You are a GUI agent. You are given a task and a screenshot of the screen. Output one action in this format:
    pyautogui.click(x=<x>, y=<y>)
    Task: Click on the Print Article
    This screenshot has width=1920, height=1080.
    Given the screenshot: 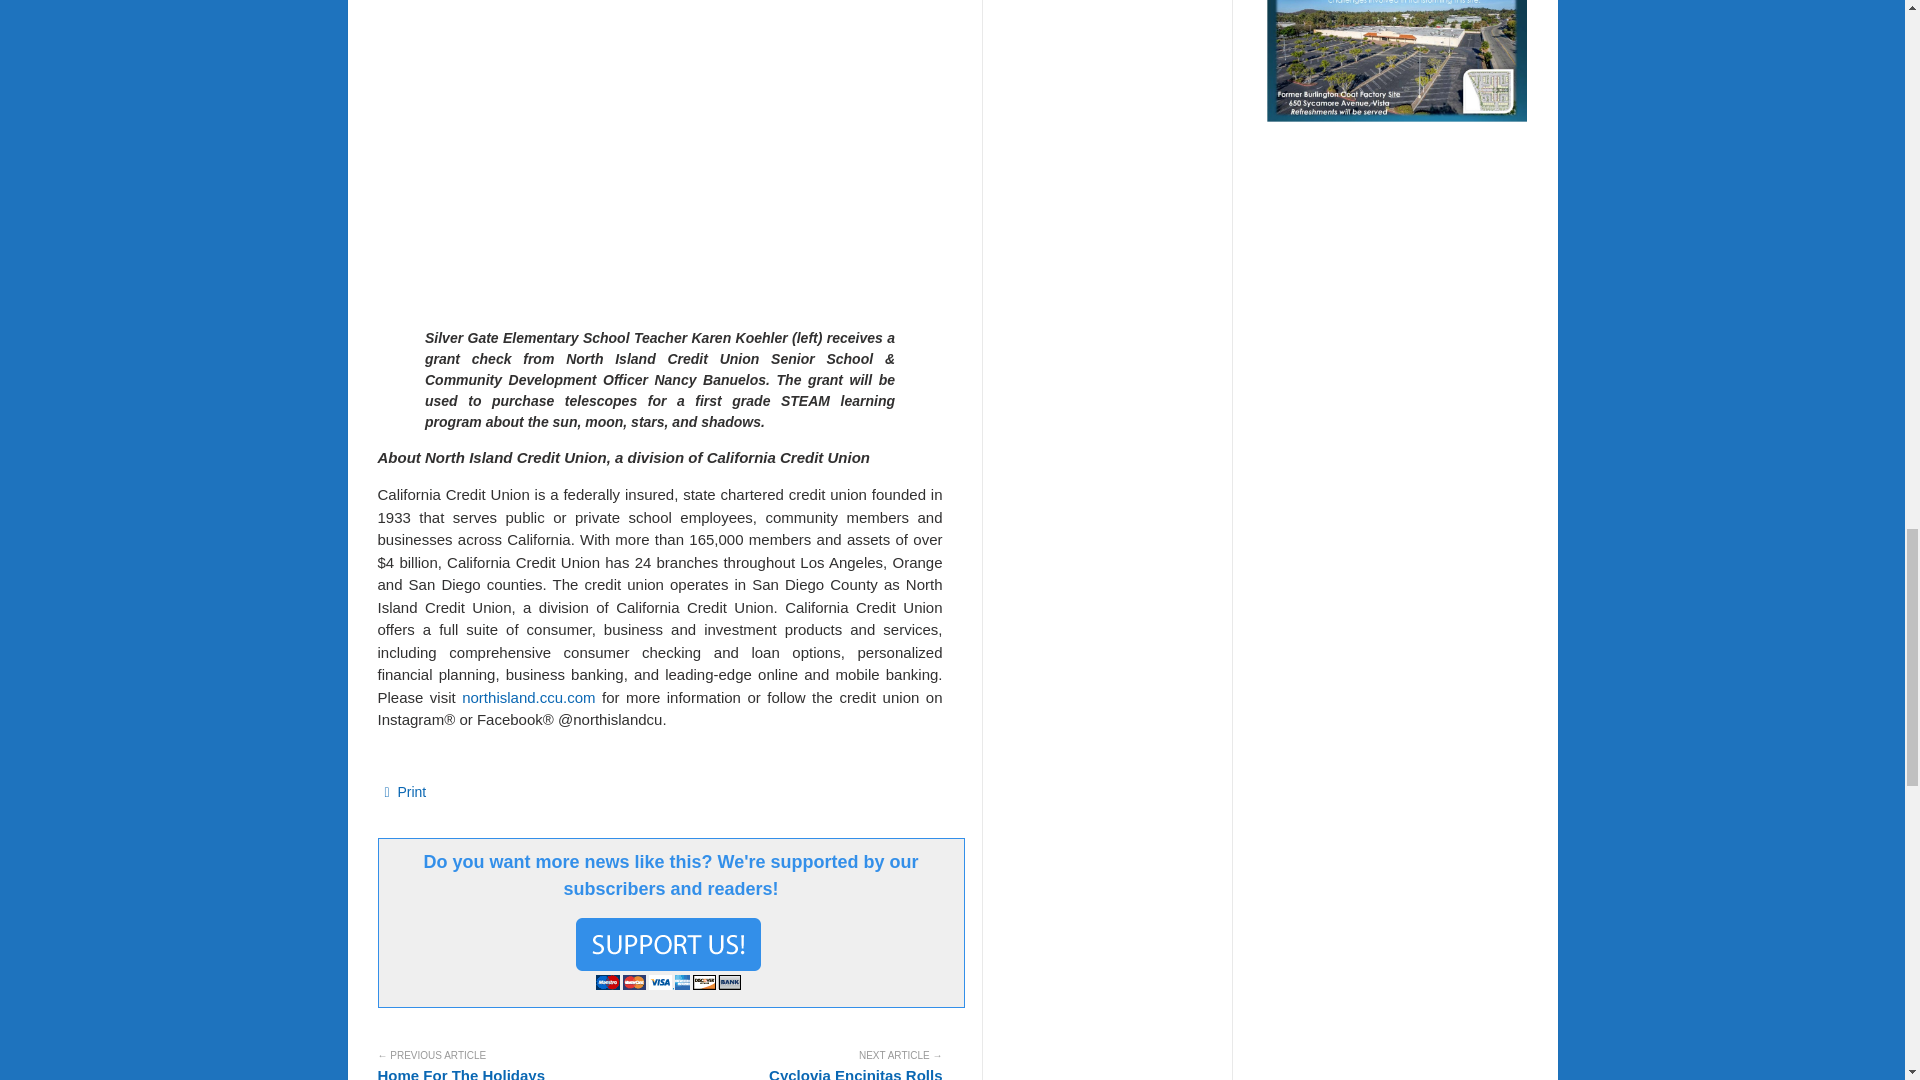 What is the action you would take?
    pyautogui.click(x=405, y=792)
    